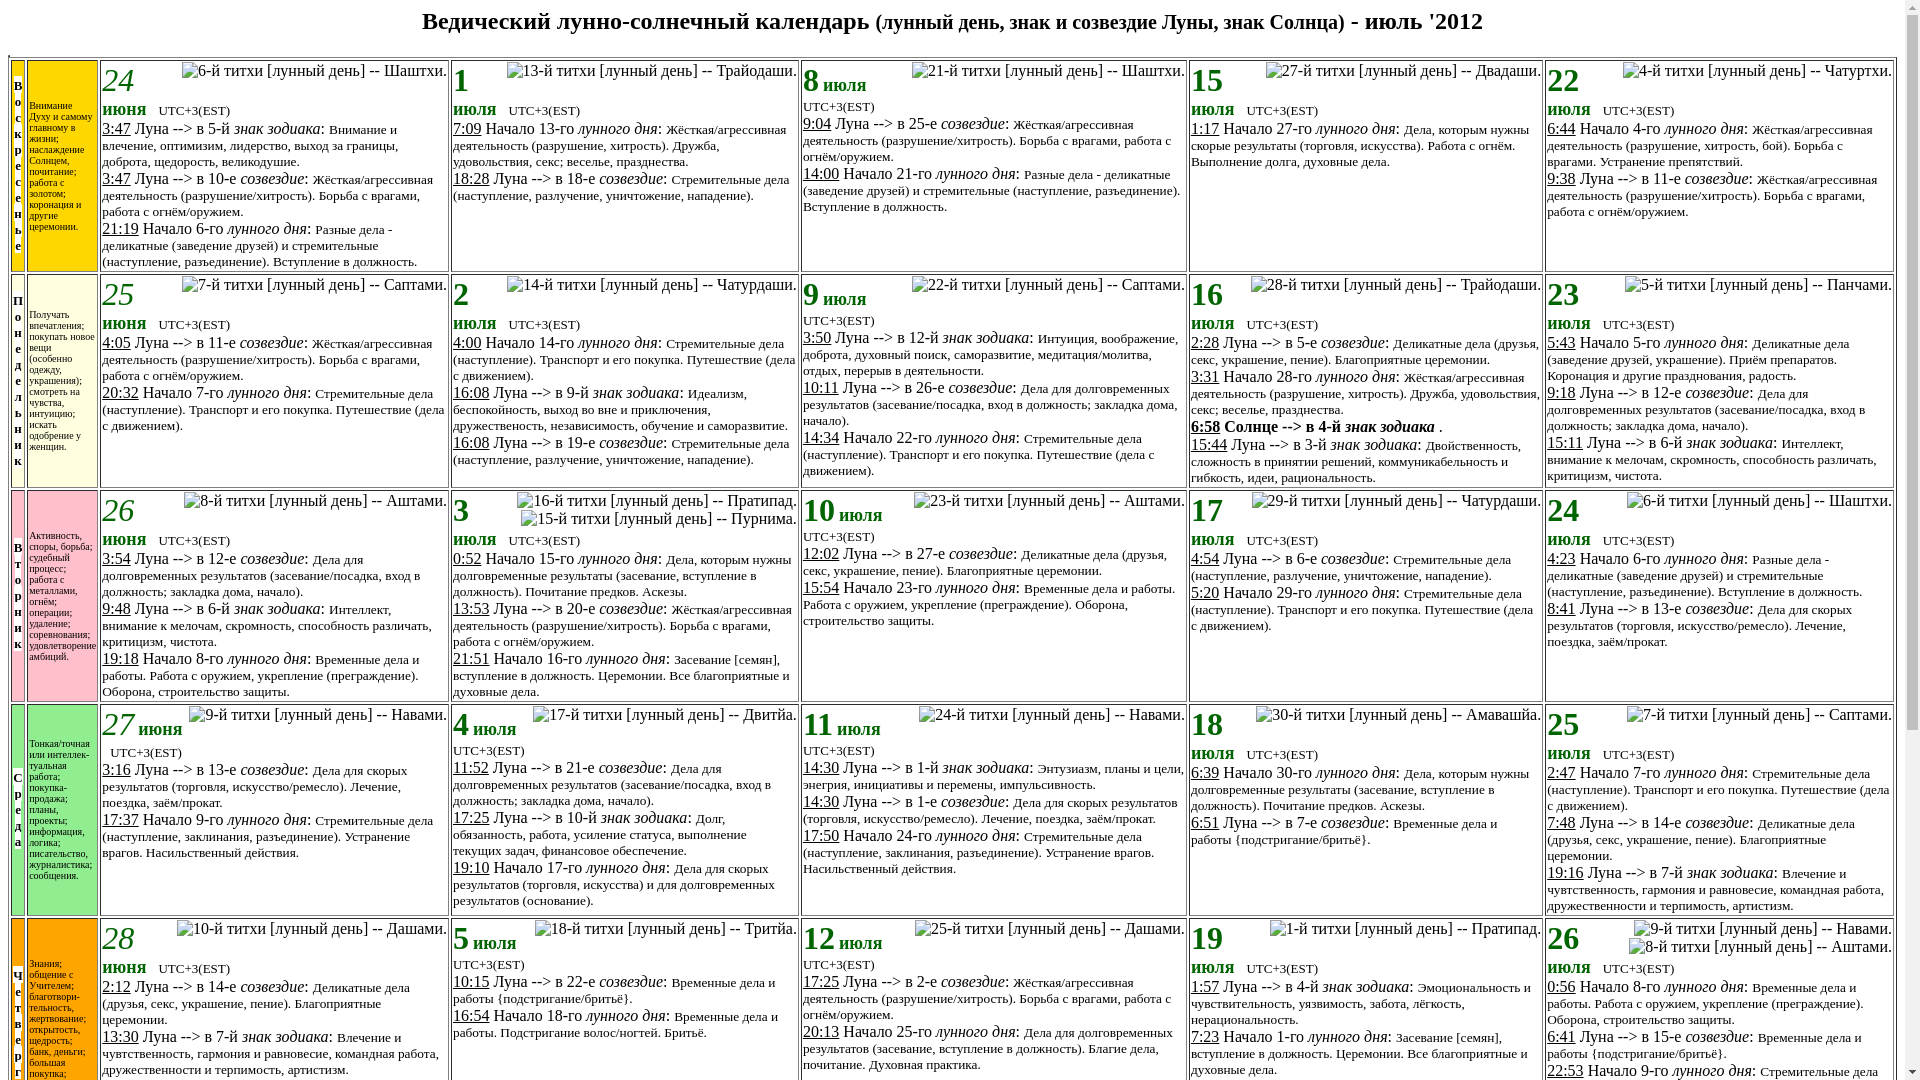 Image resolution: width=1920 pixels, height=1080 pixels. What do you see at coordinates (471, 767) in the screenshot?
I see `11:52` at bounding box center [471, 767].